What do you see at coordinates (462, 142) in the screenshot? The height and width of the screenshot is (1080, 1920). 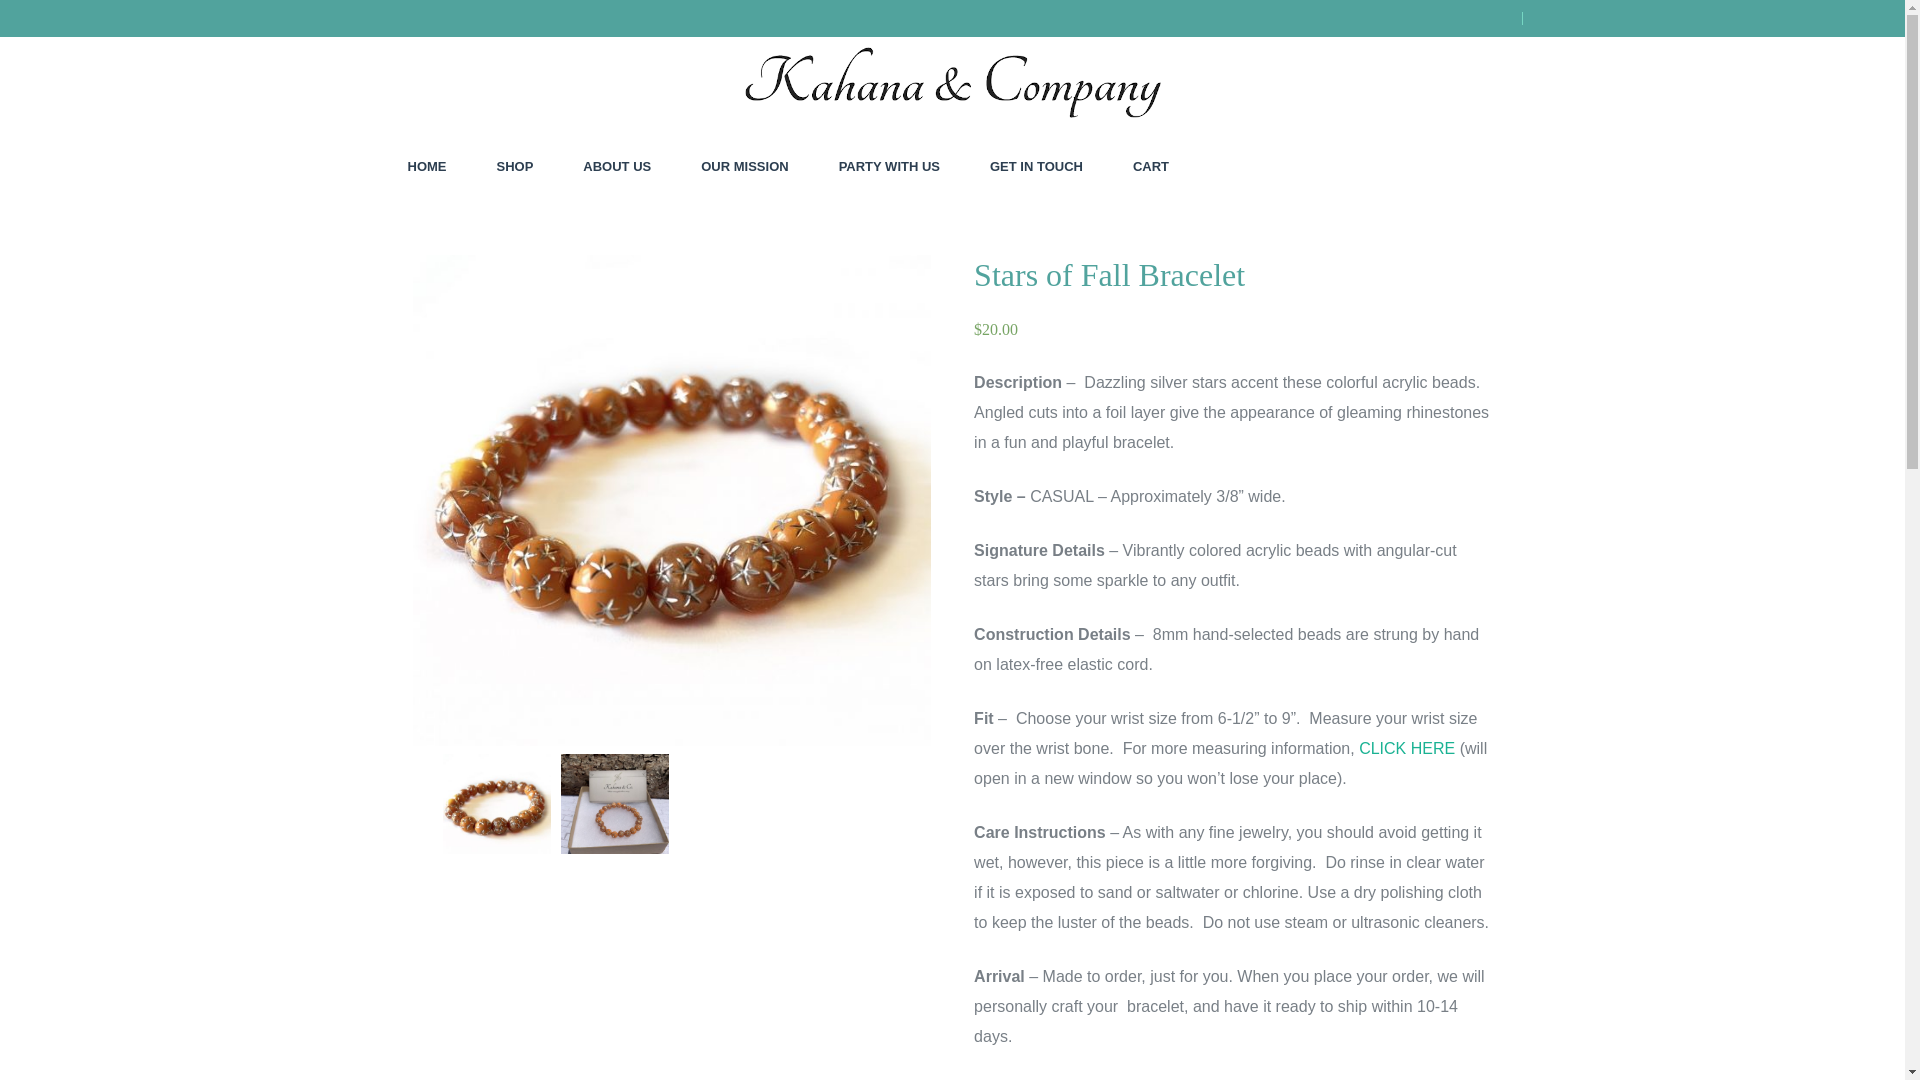 I see `KahanaCollection.com` at bounding box center [462, 142].